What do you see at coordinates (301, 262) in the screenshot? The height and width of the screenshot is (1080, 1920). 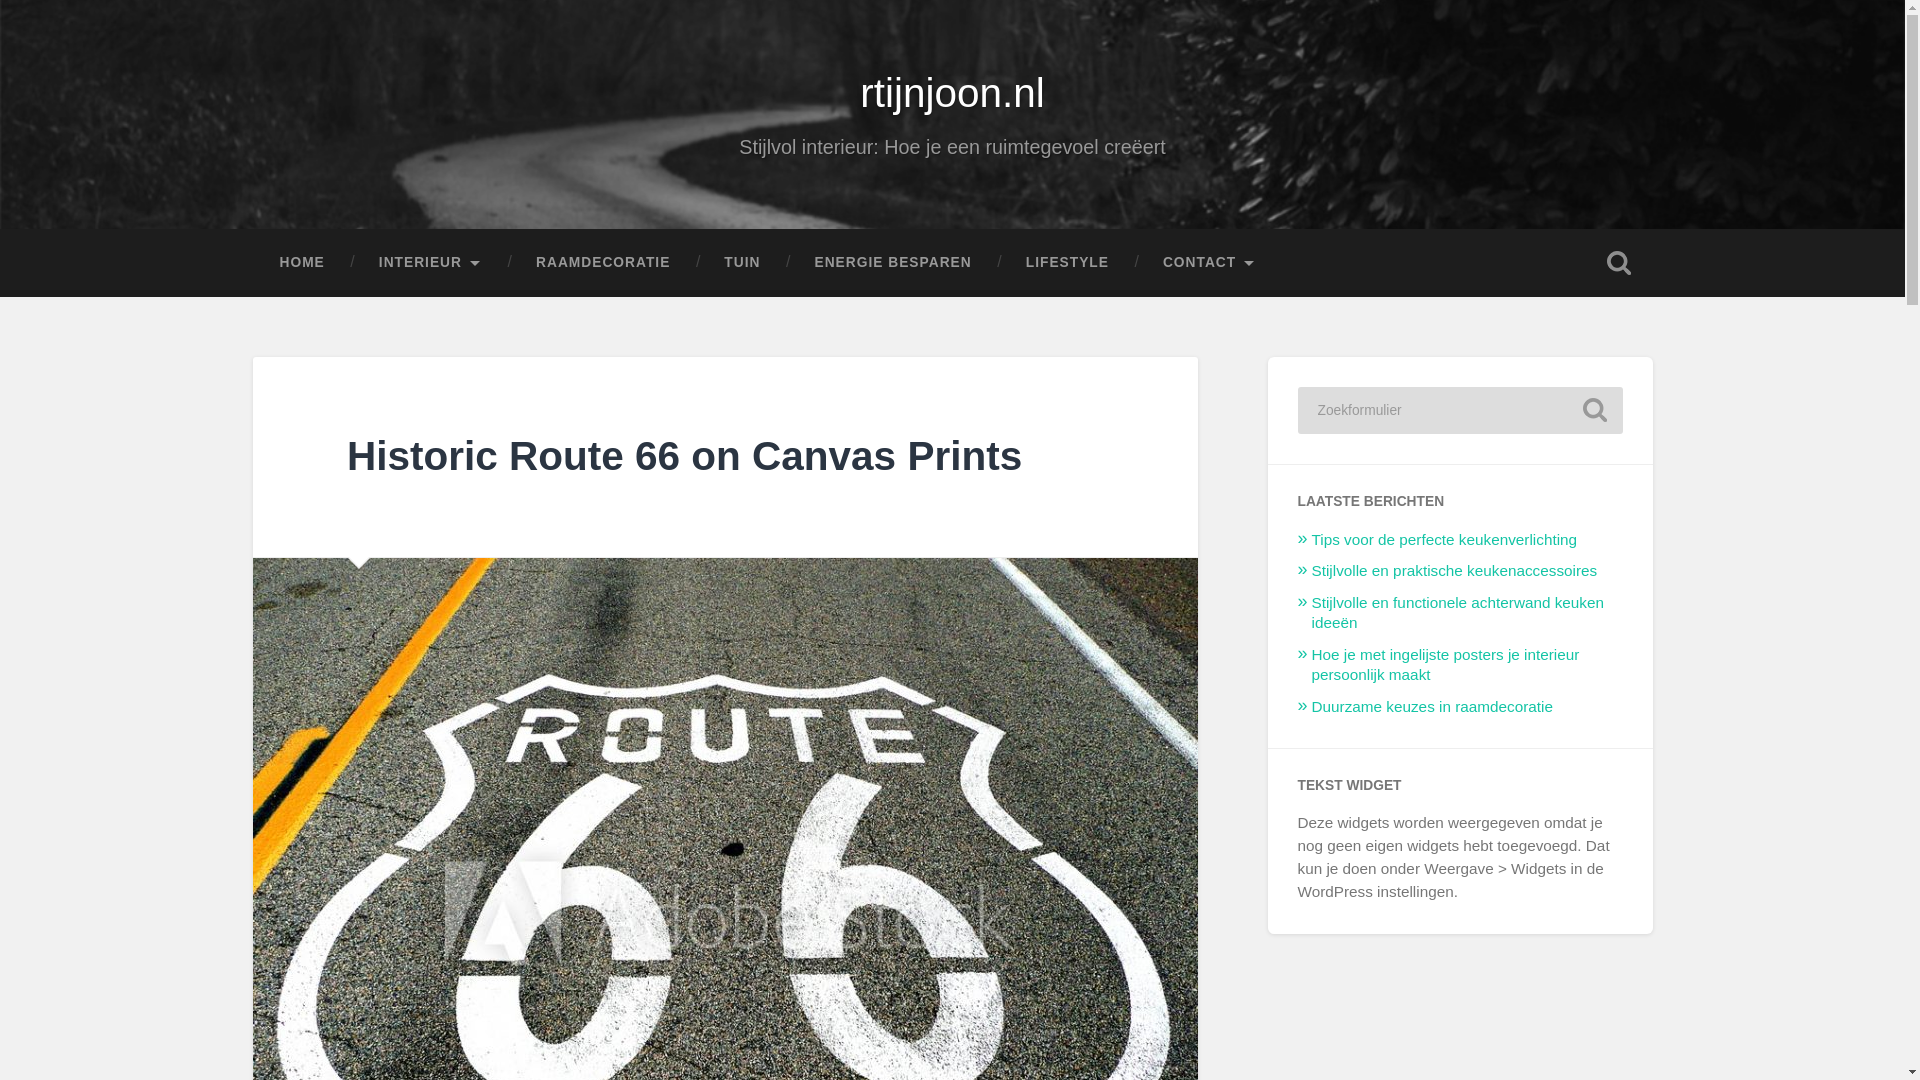 I see `HOME` at bounding box center [301, 262].